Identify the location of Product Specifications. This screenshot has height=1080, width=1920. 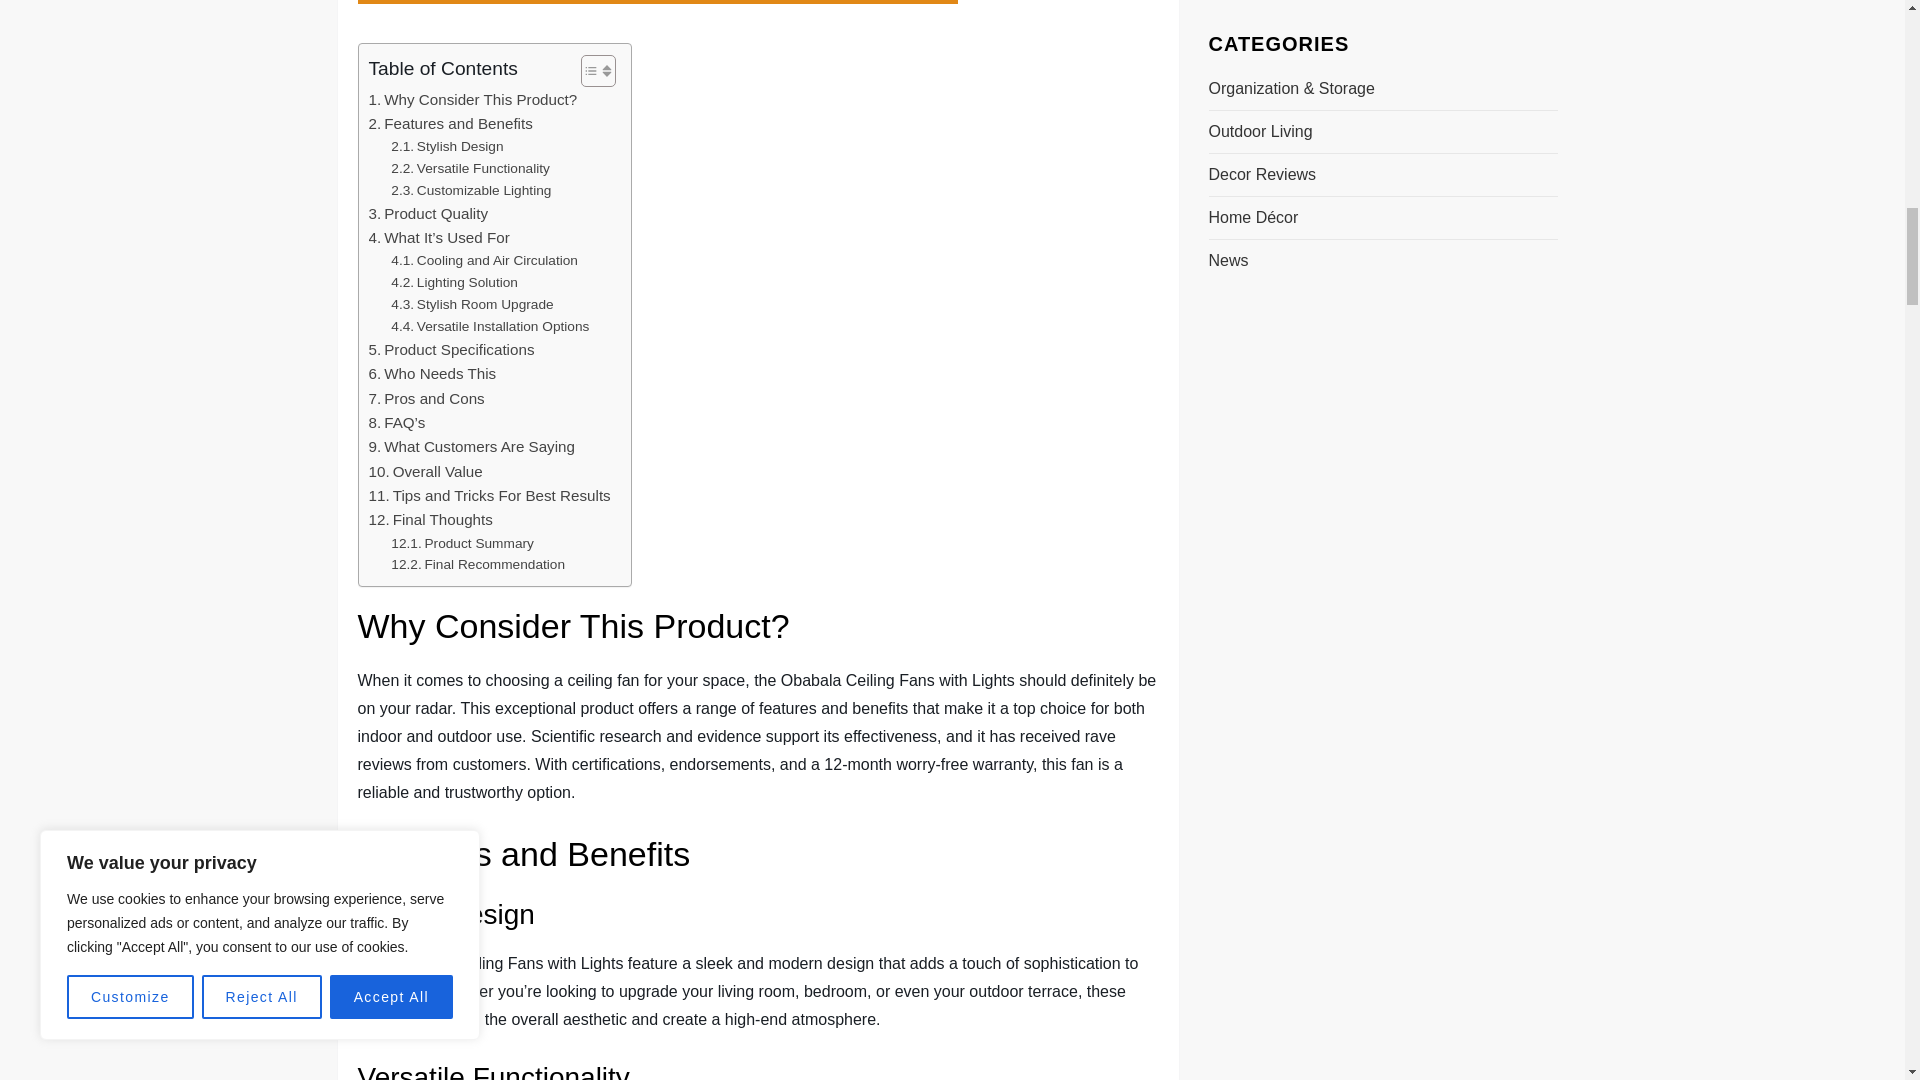
(450, 350).